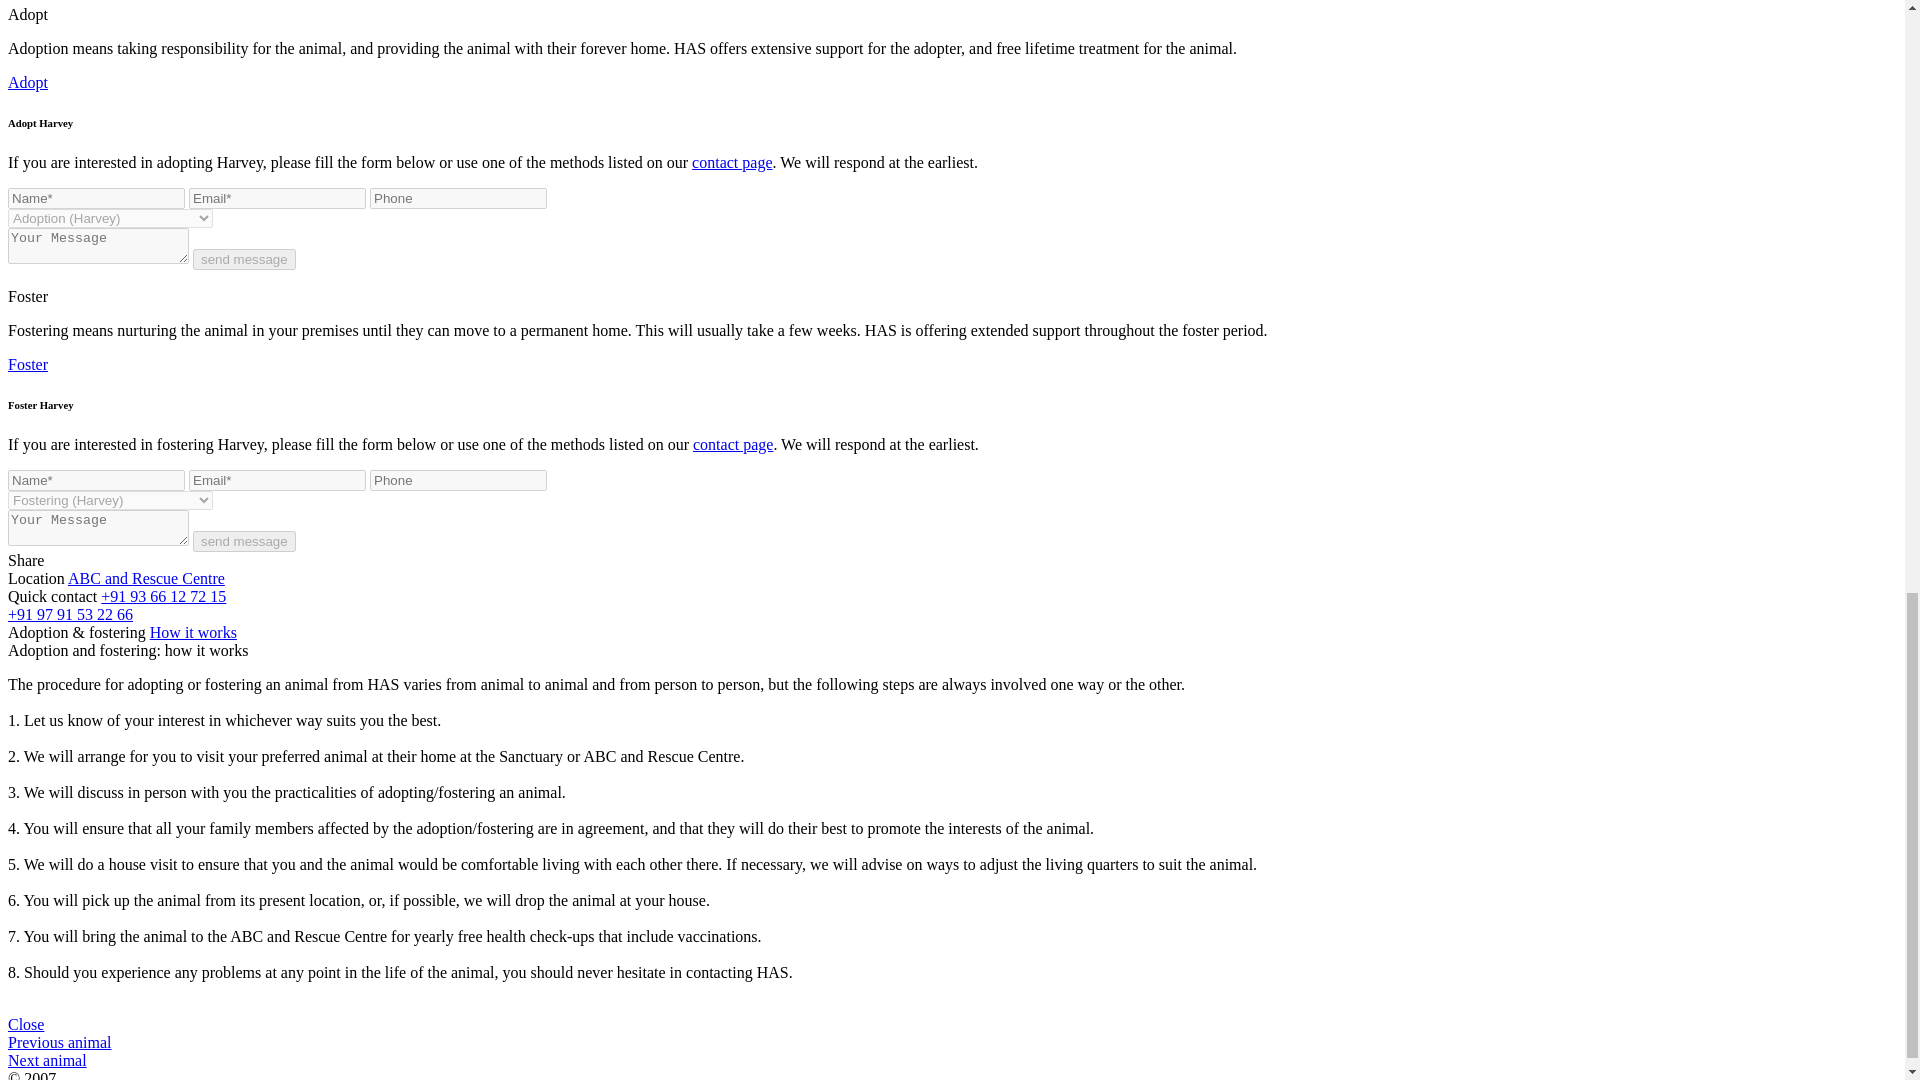  What do you see at coordinates (244, 260) in the screenshot?
I see `send message` at bounding box center [244, 260].